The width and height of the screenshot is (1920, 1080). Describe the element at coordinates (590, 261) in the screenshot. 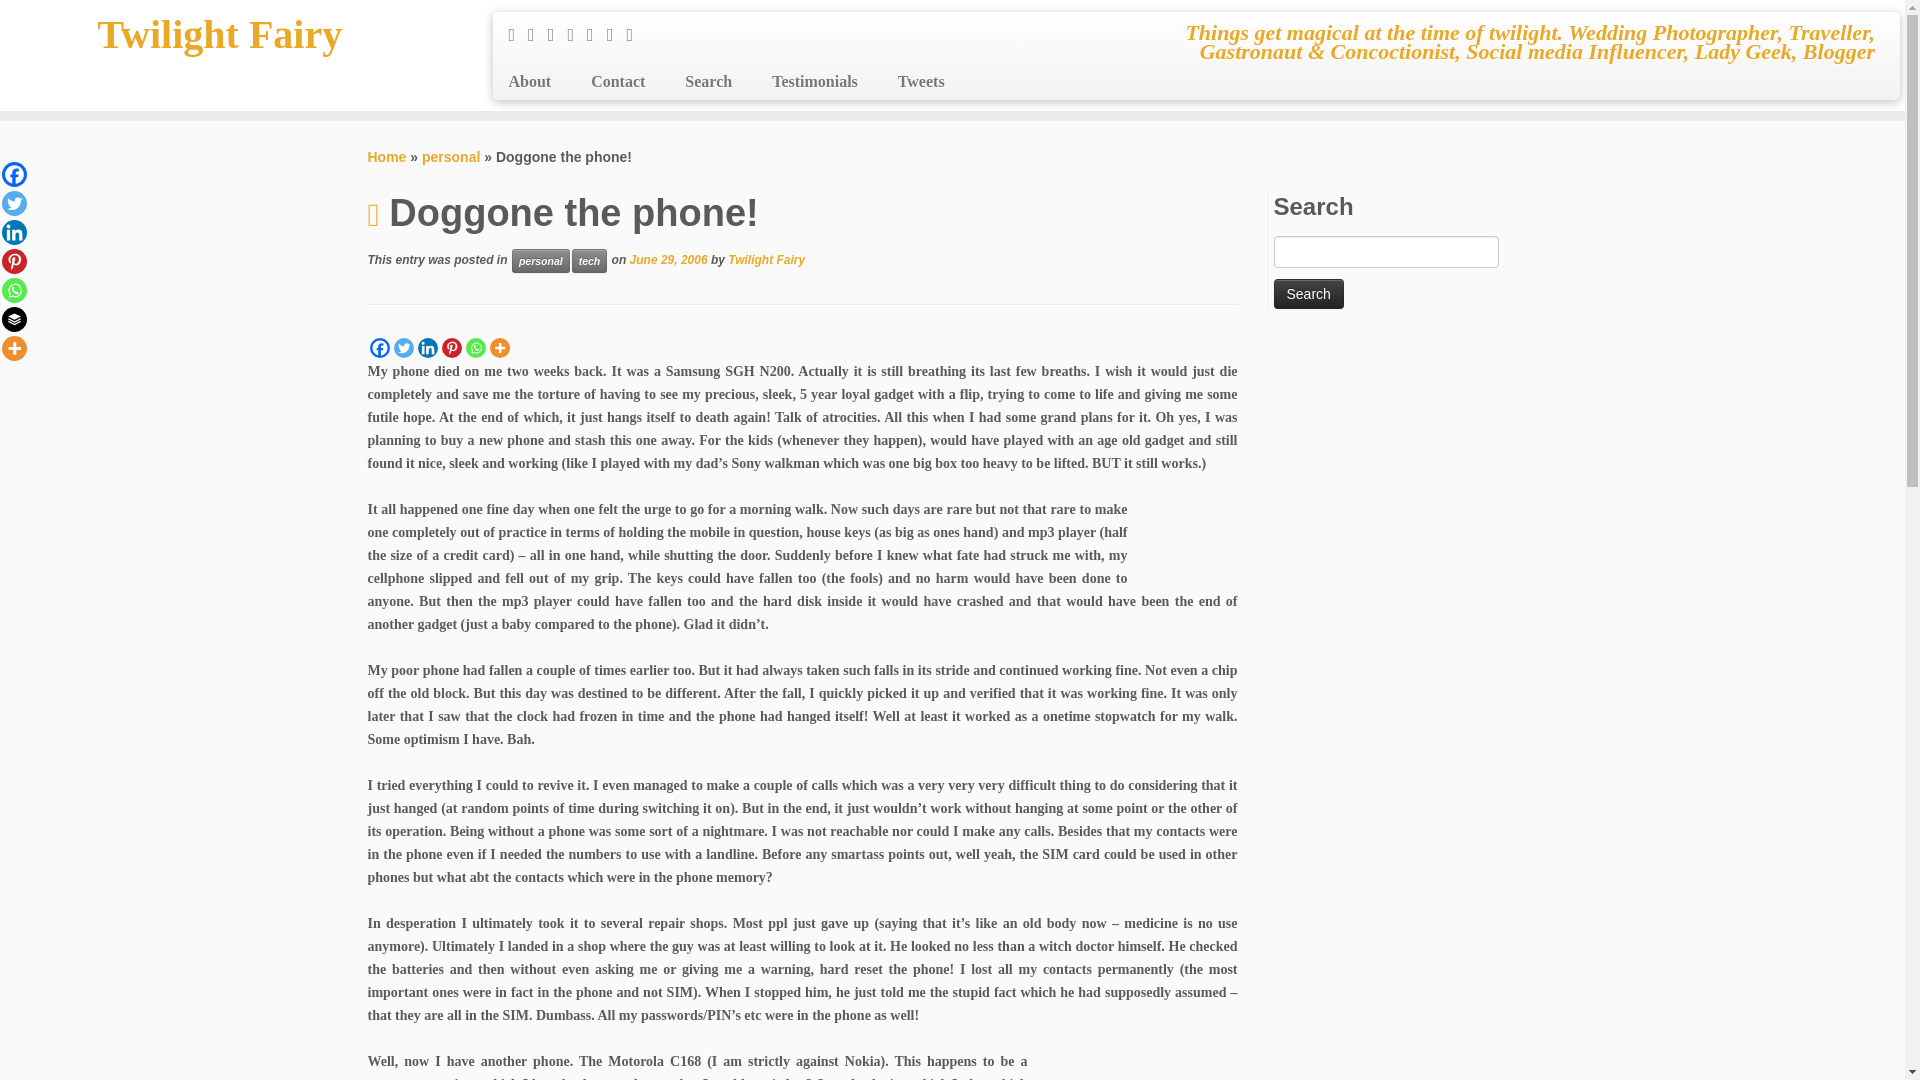

I see `View all posts in tech` at that location.